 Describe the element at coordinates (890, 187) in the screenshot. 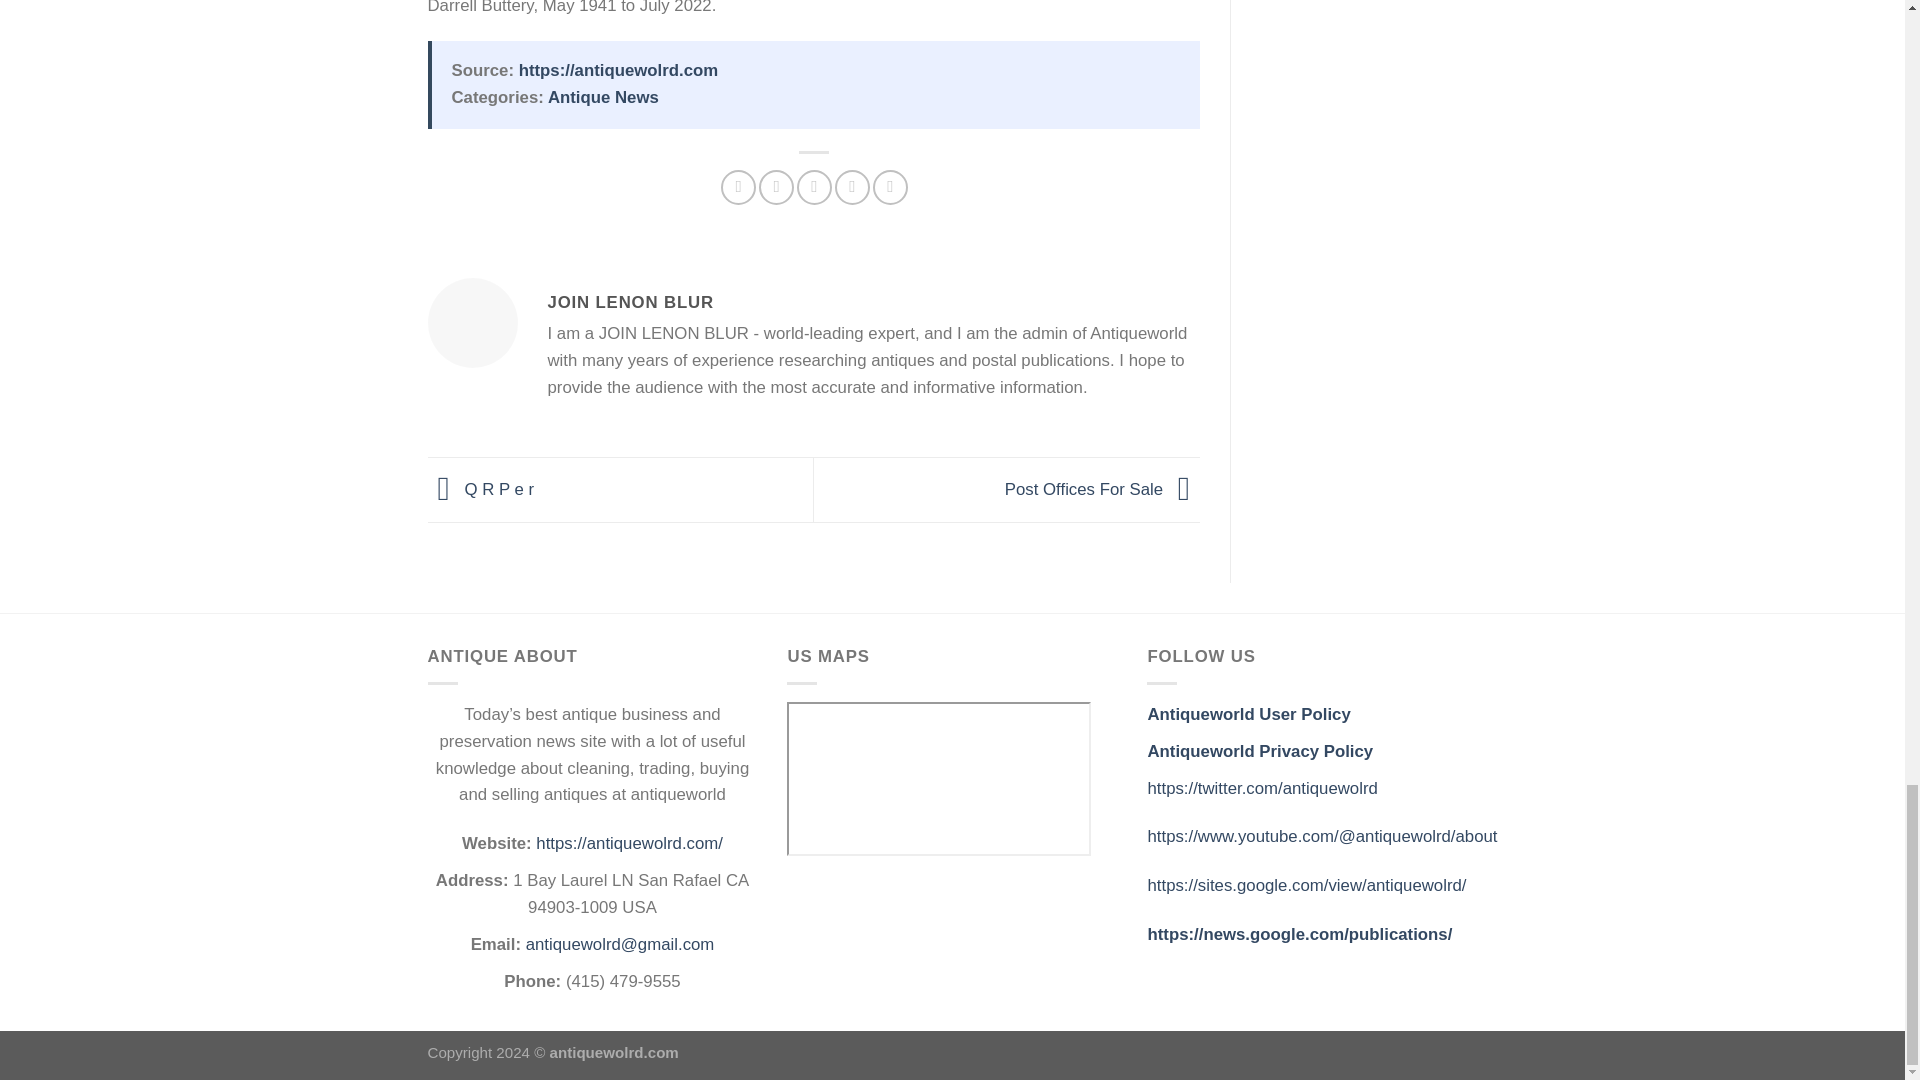

I see `Share on LinkedIn` at that location.